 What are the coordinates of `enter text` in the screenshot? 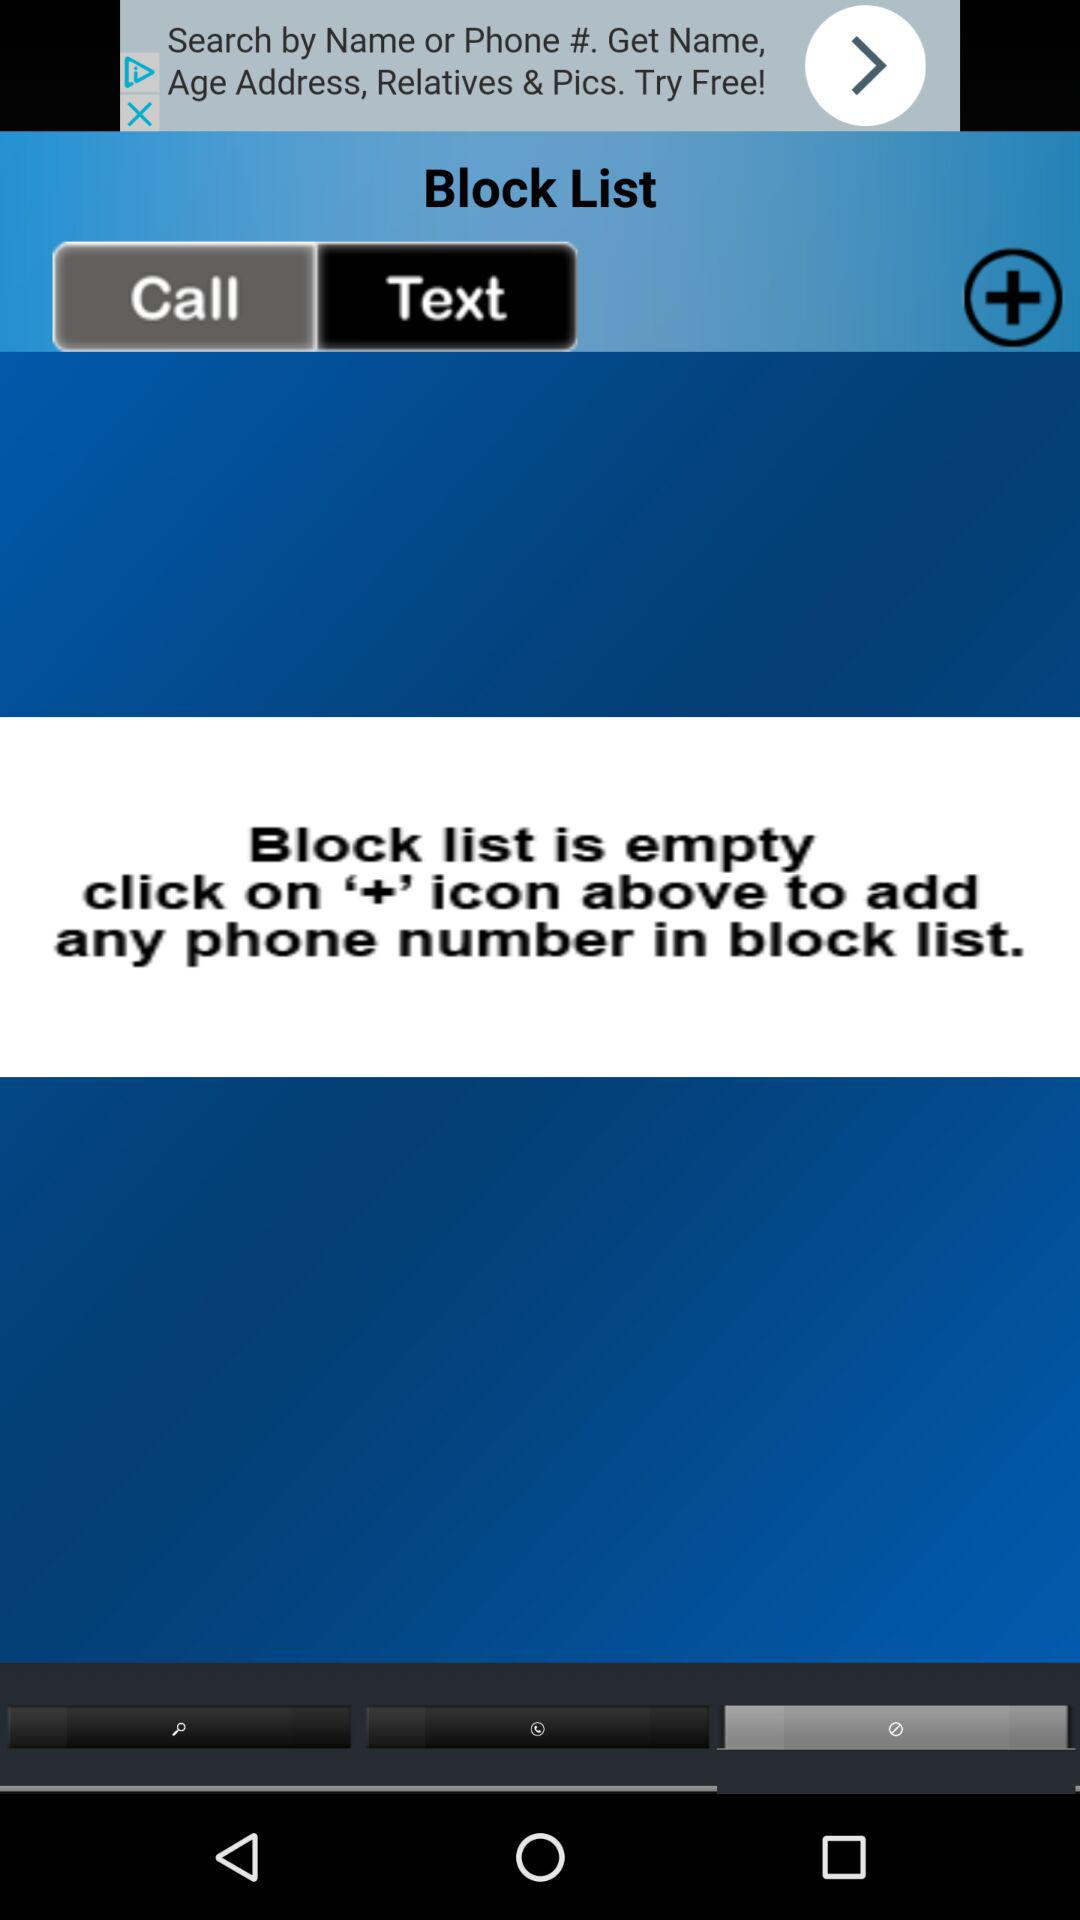 It's located at (446, 296).